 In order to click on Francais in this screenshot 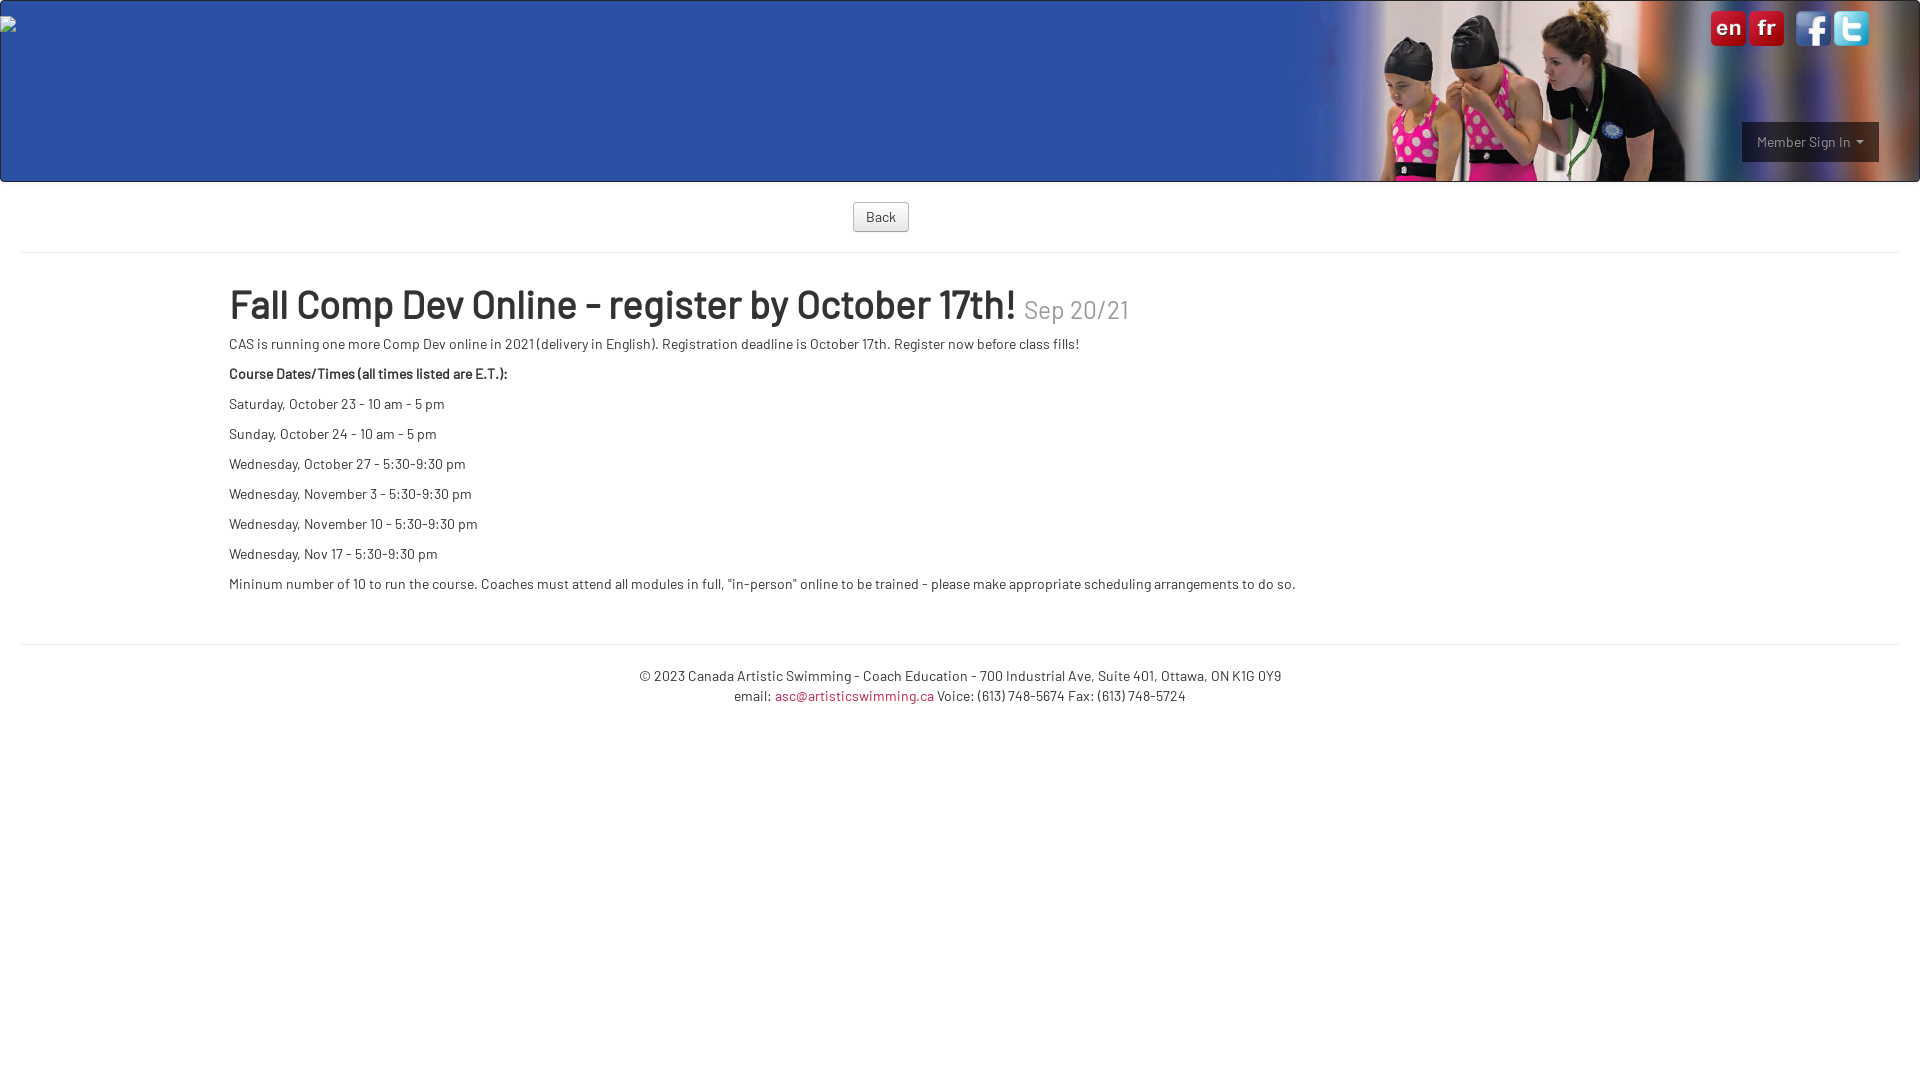, I will do `click(1765, 26)`.